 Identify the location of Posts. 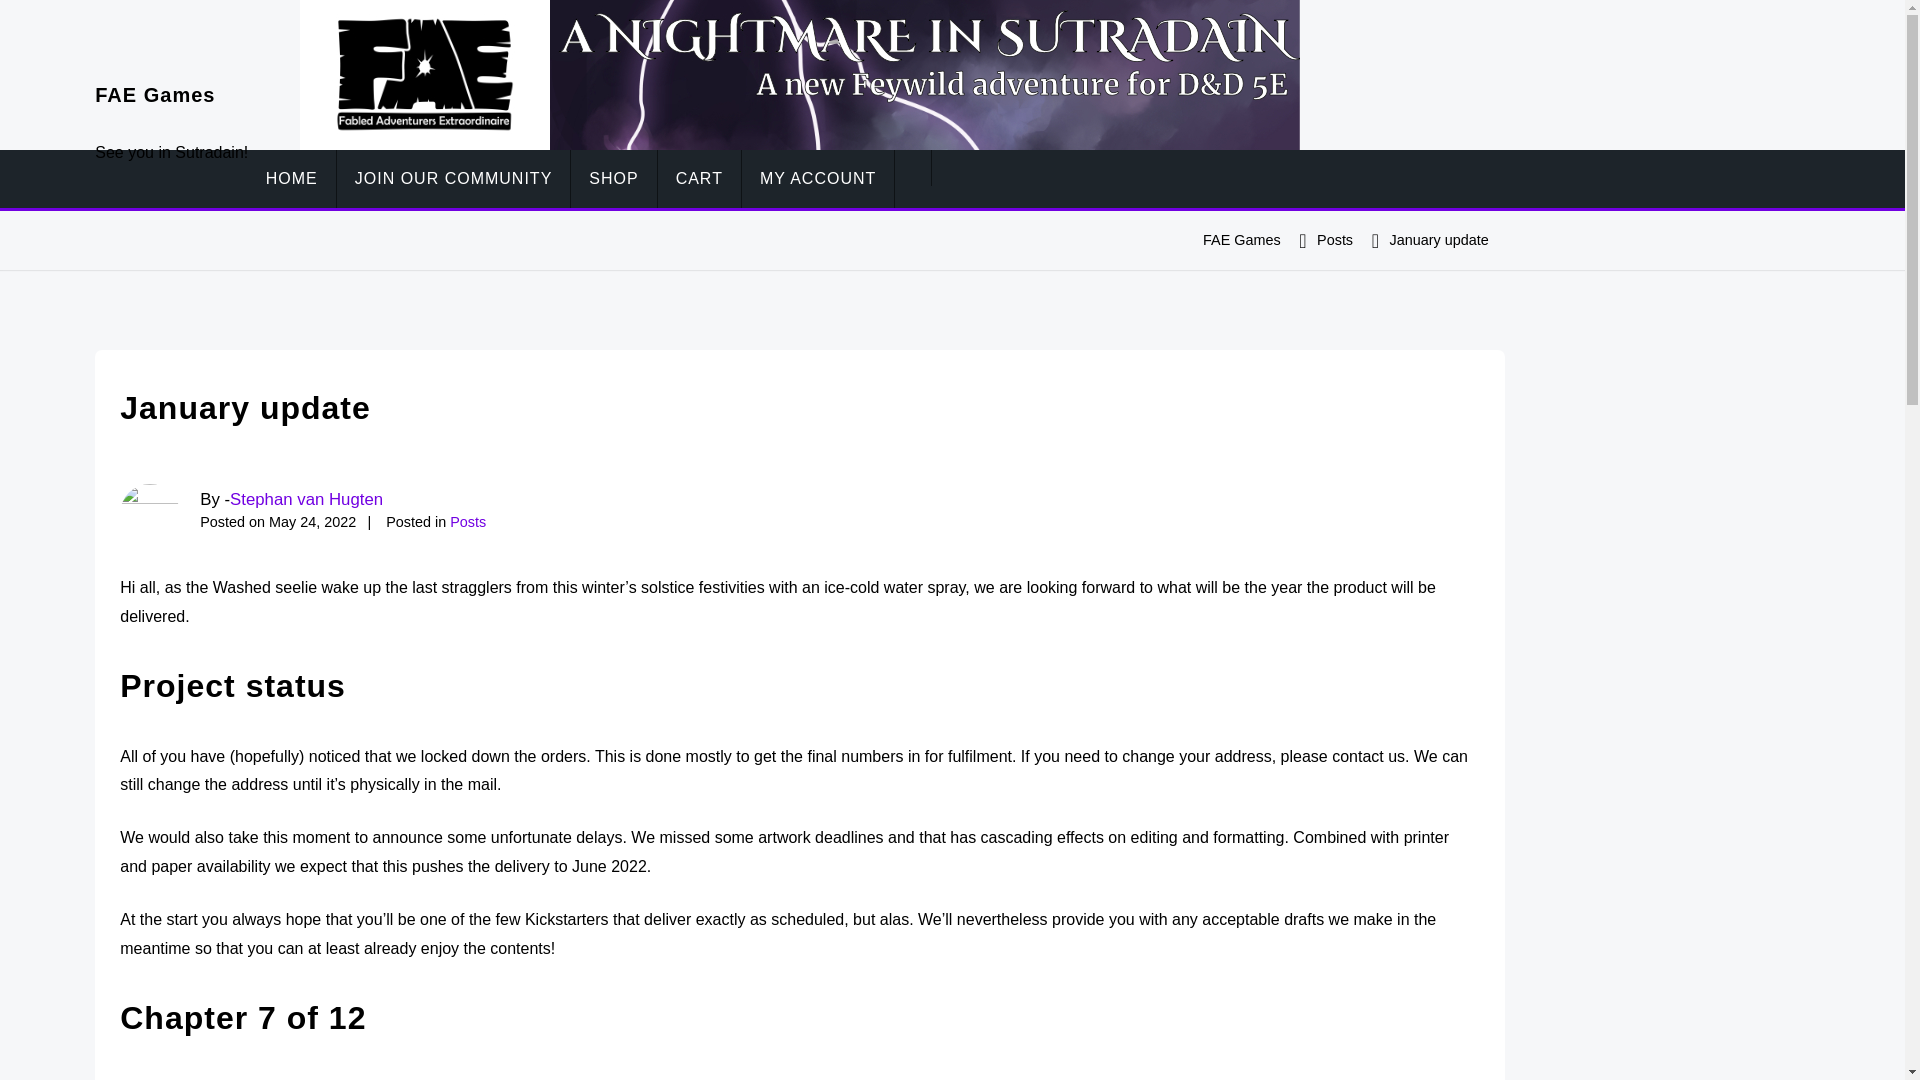
(467, 522).